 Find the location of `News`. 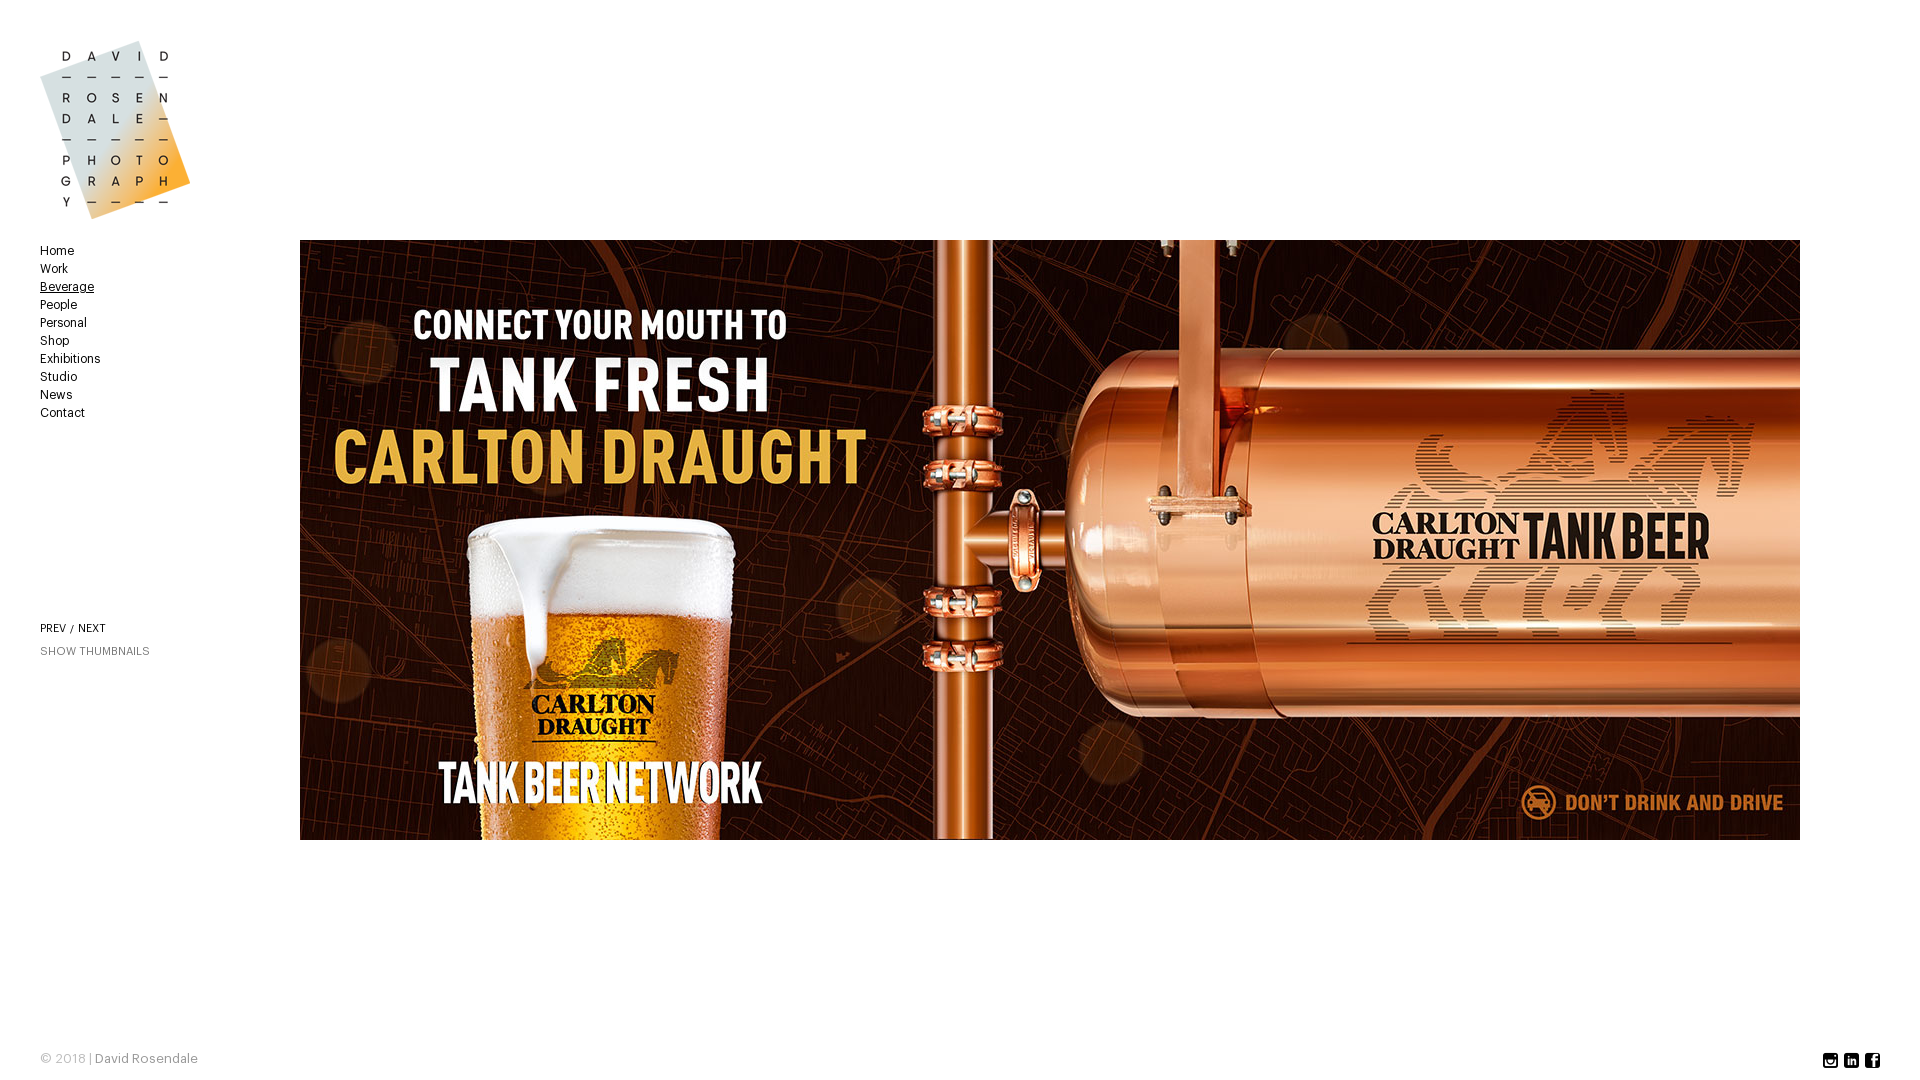

News is located at coordinates (115, 396).